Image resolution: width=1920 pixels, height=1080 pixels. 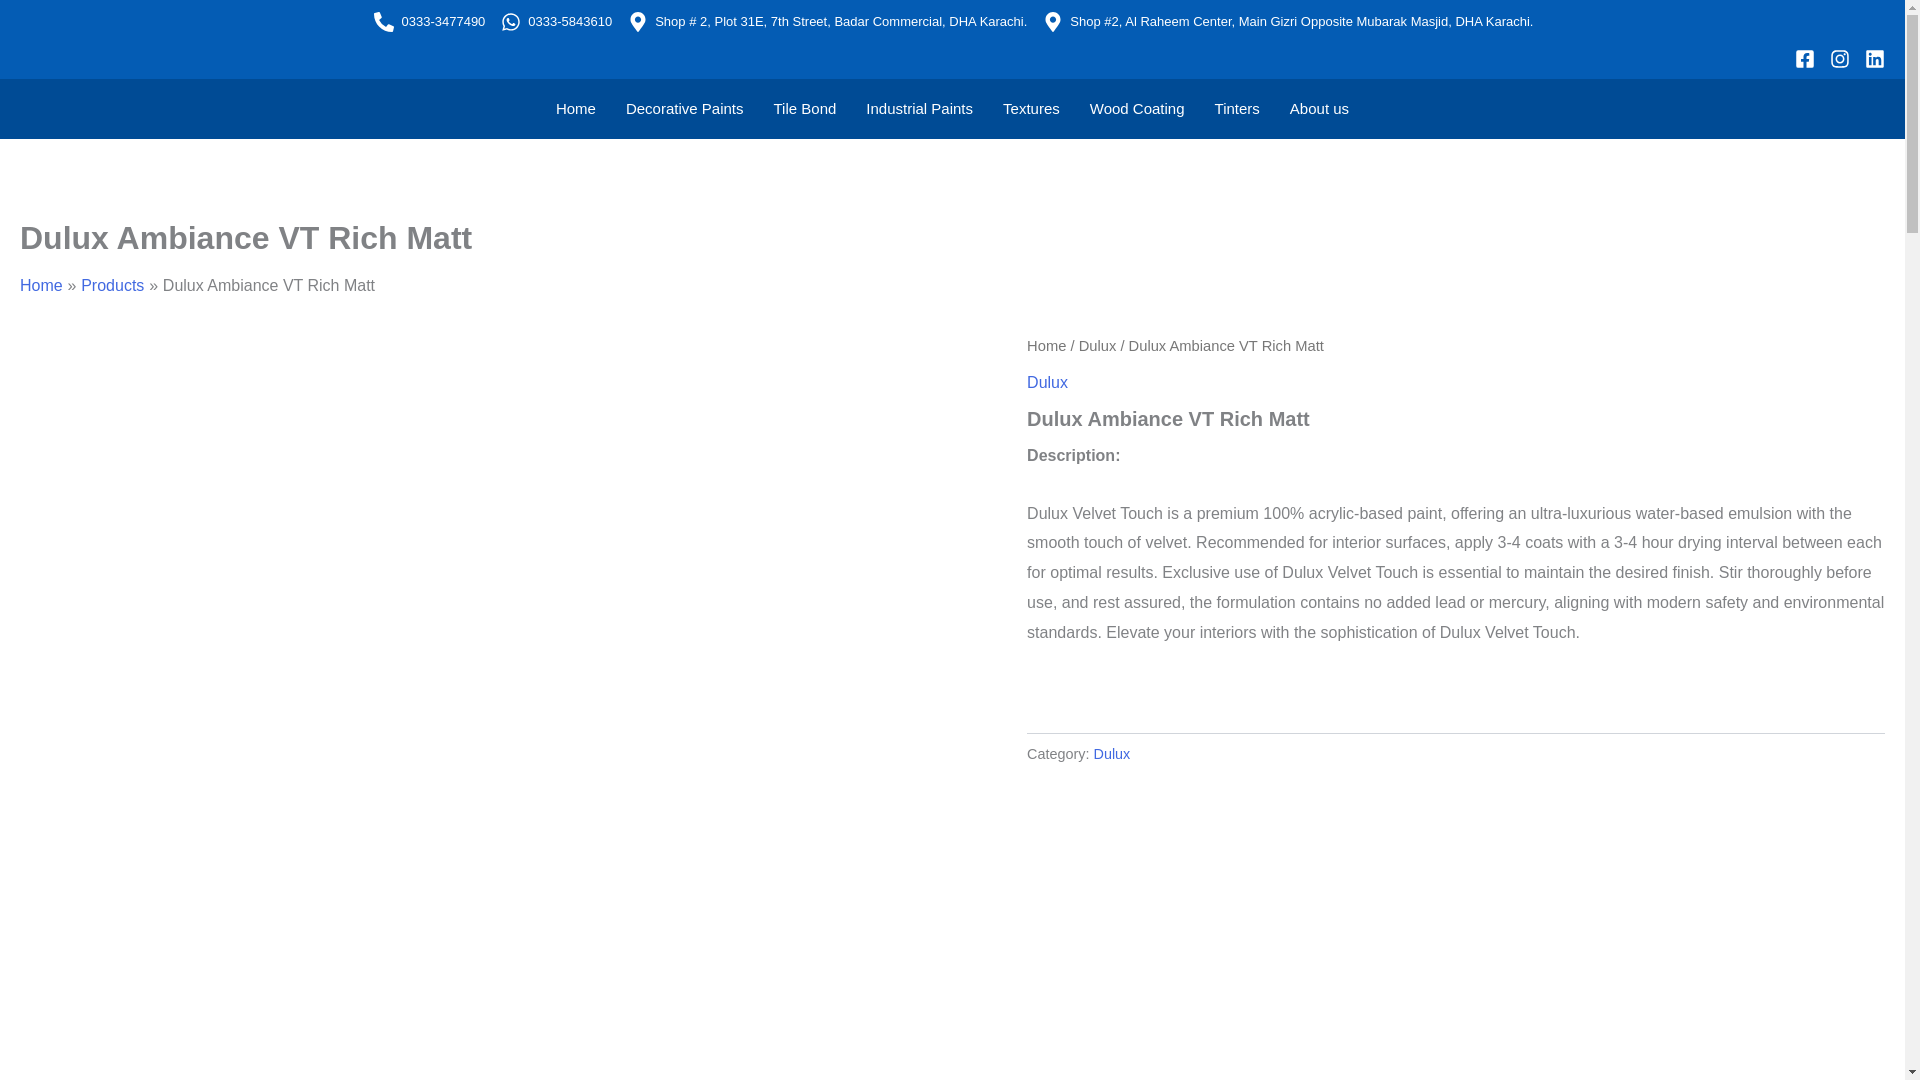 I want to click on Decorative Paints, so click(x=684, y=108).